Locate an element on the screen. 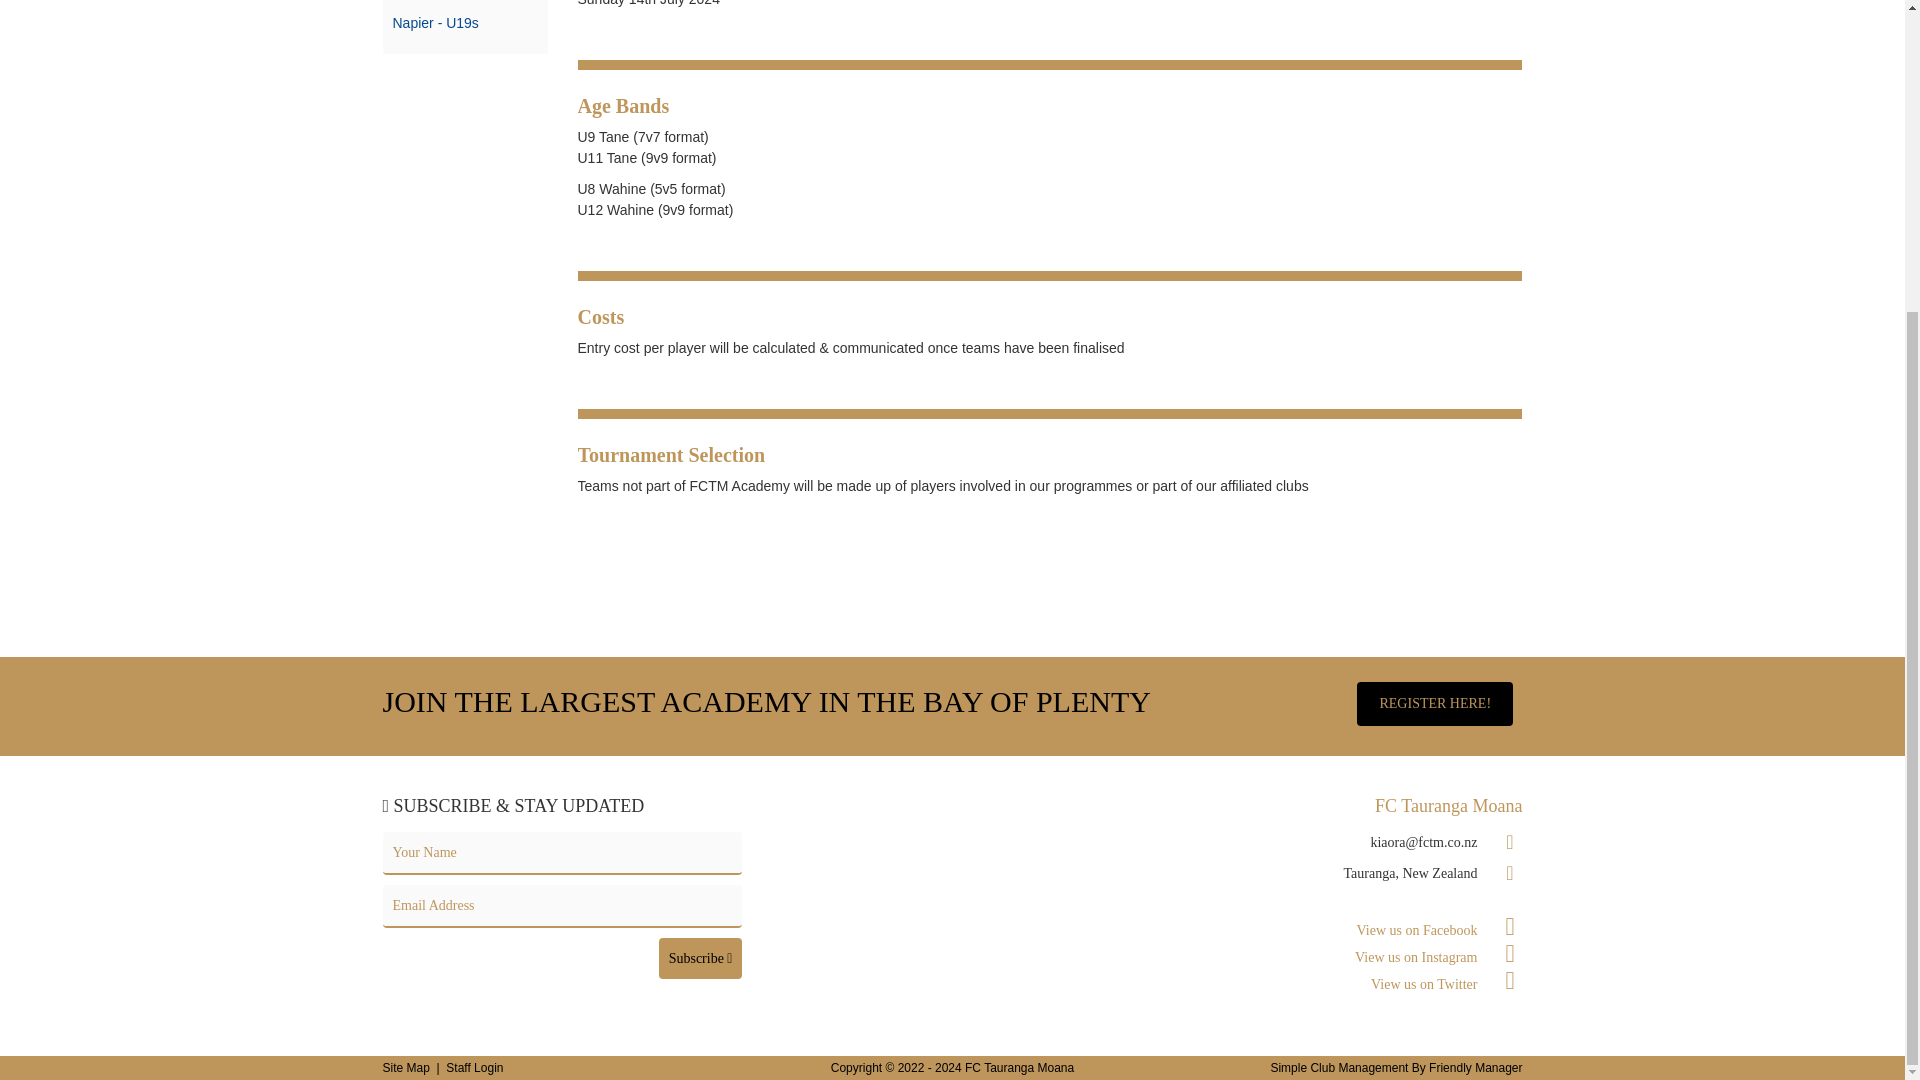 The image size is (1920, 1080). View us on Twitter is located at coordinates (1446, 984).